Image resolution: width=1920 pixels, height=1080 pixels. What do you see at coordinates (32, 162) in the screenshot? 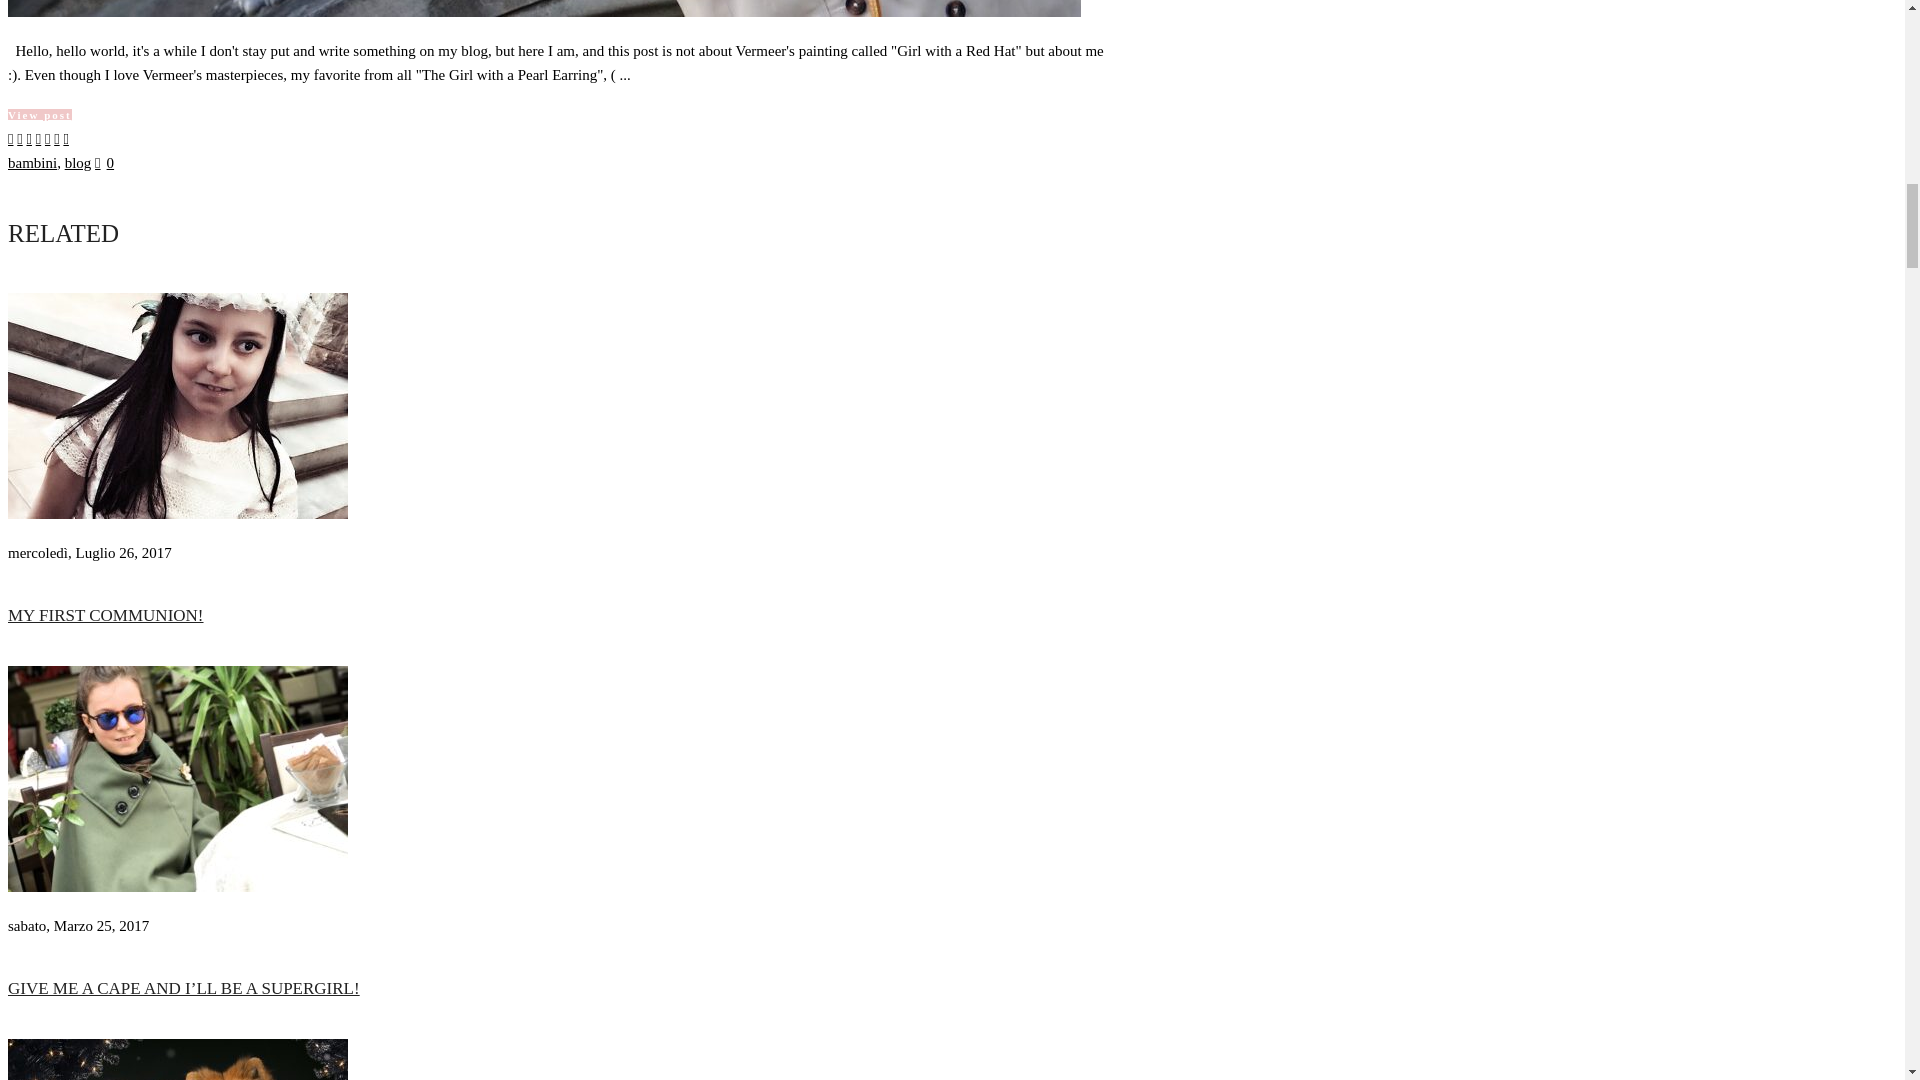
I see `bambini` at bounding box center [32, 162].